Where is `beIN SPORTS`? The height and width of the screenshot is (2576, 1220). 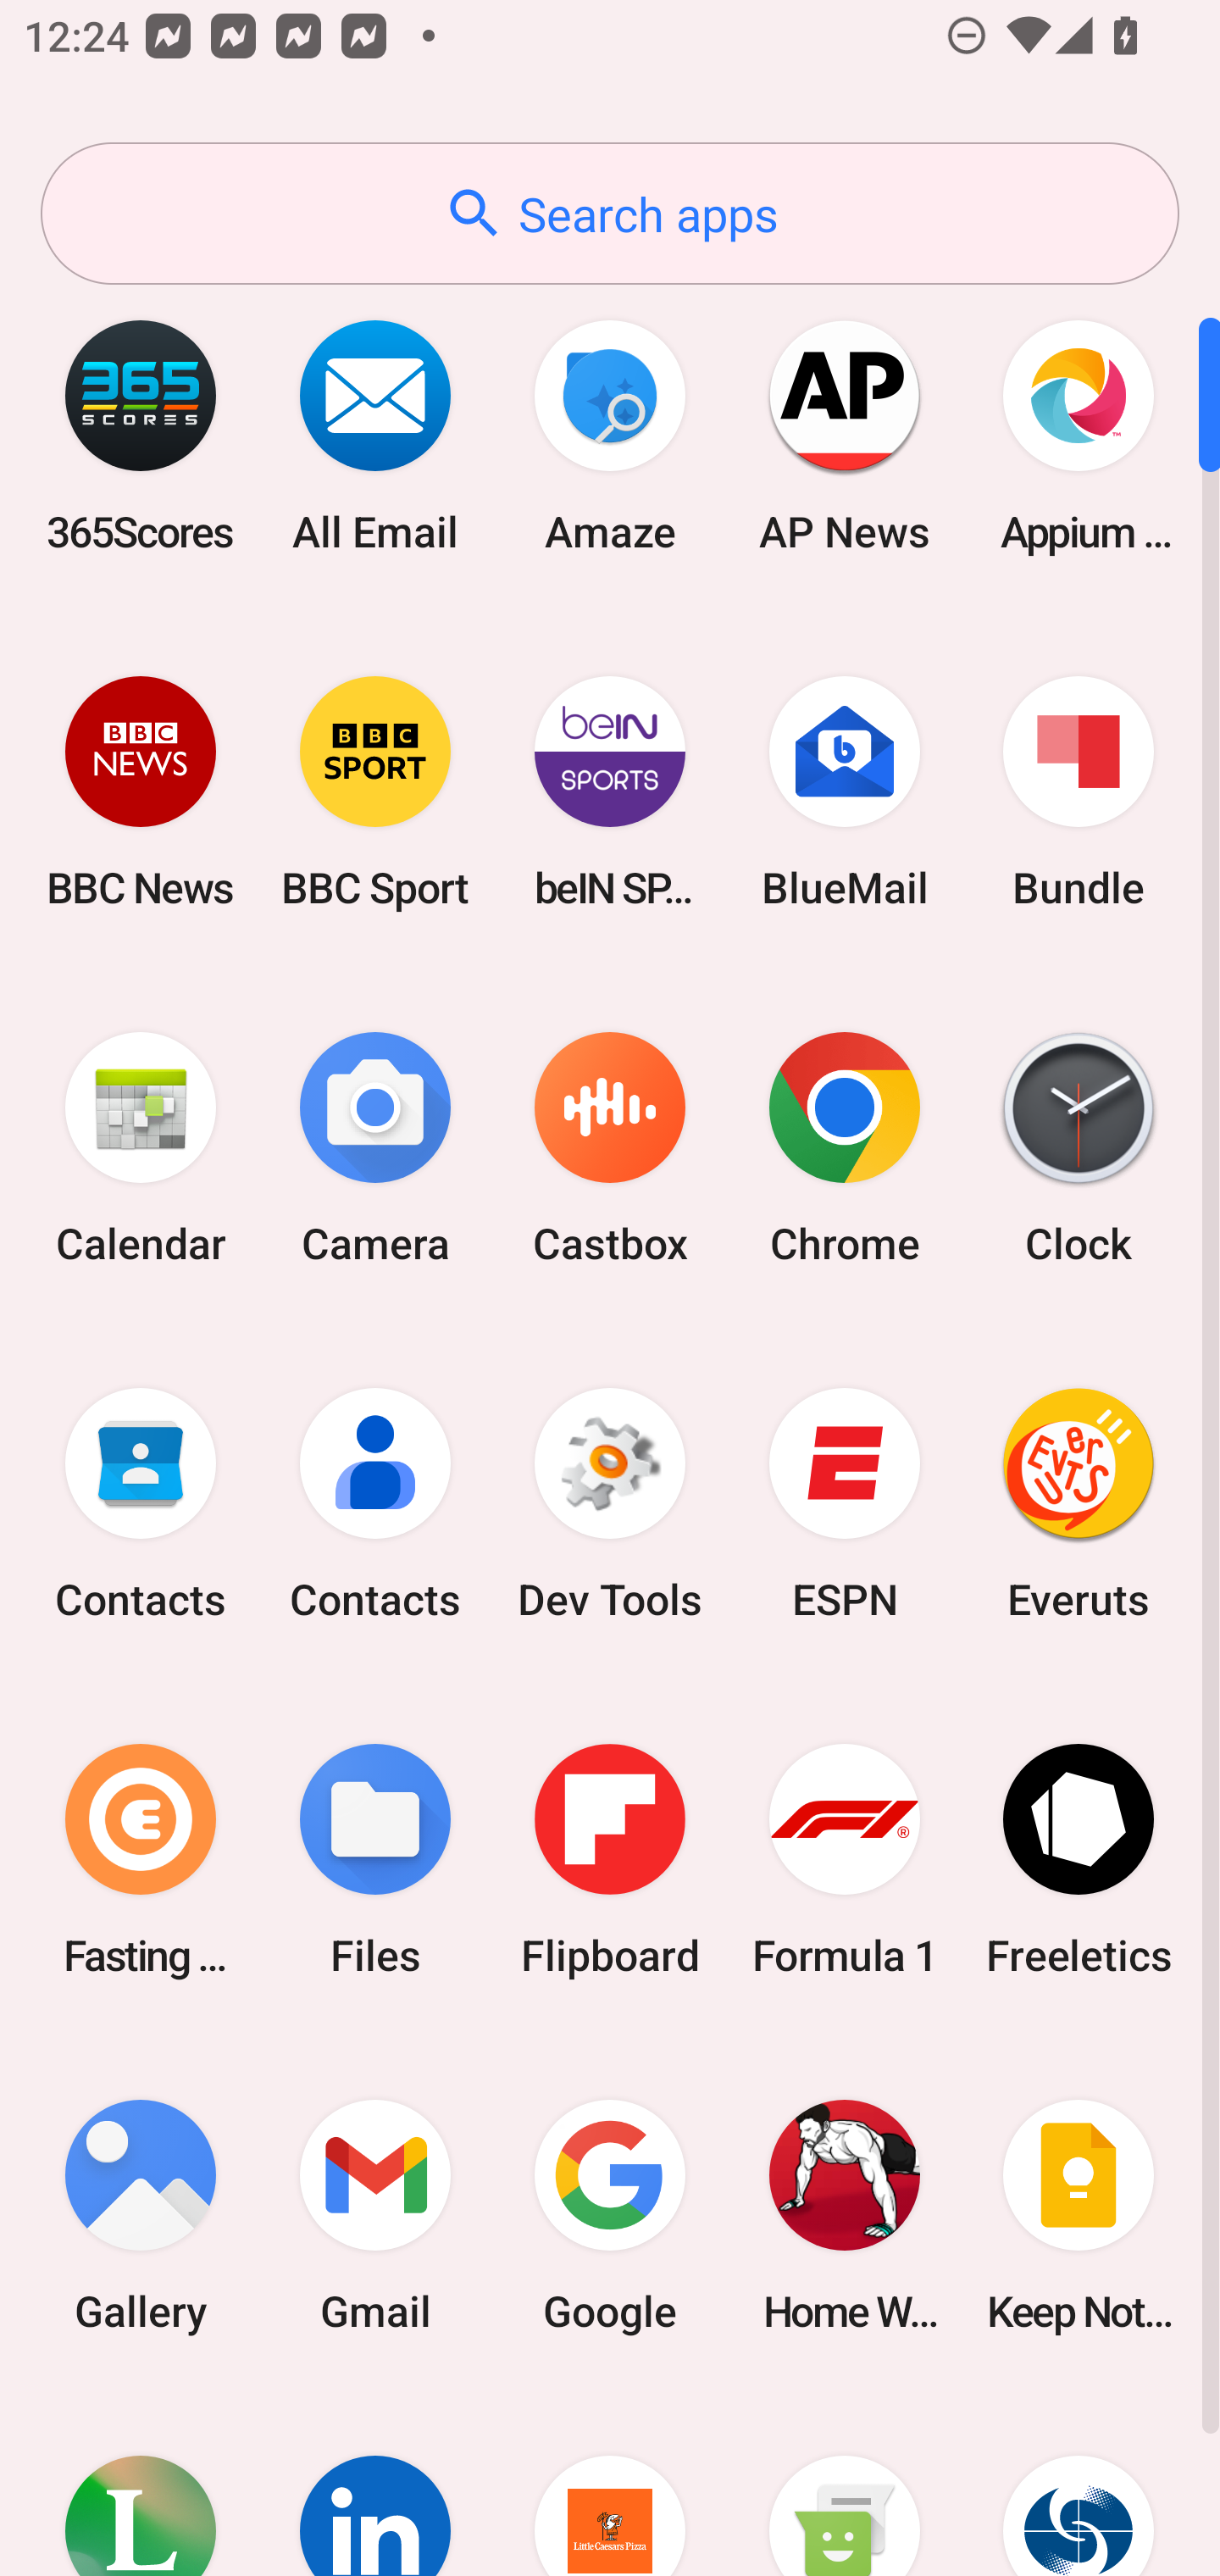 beIN SPORTS is located at coordinates (610, 791).